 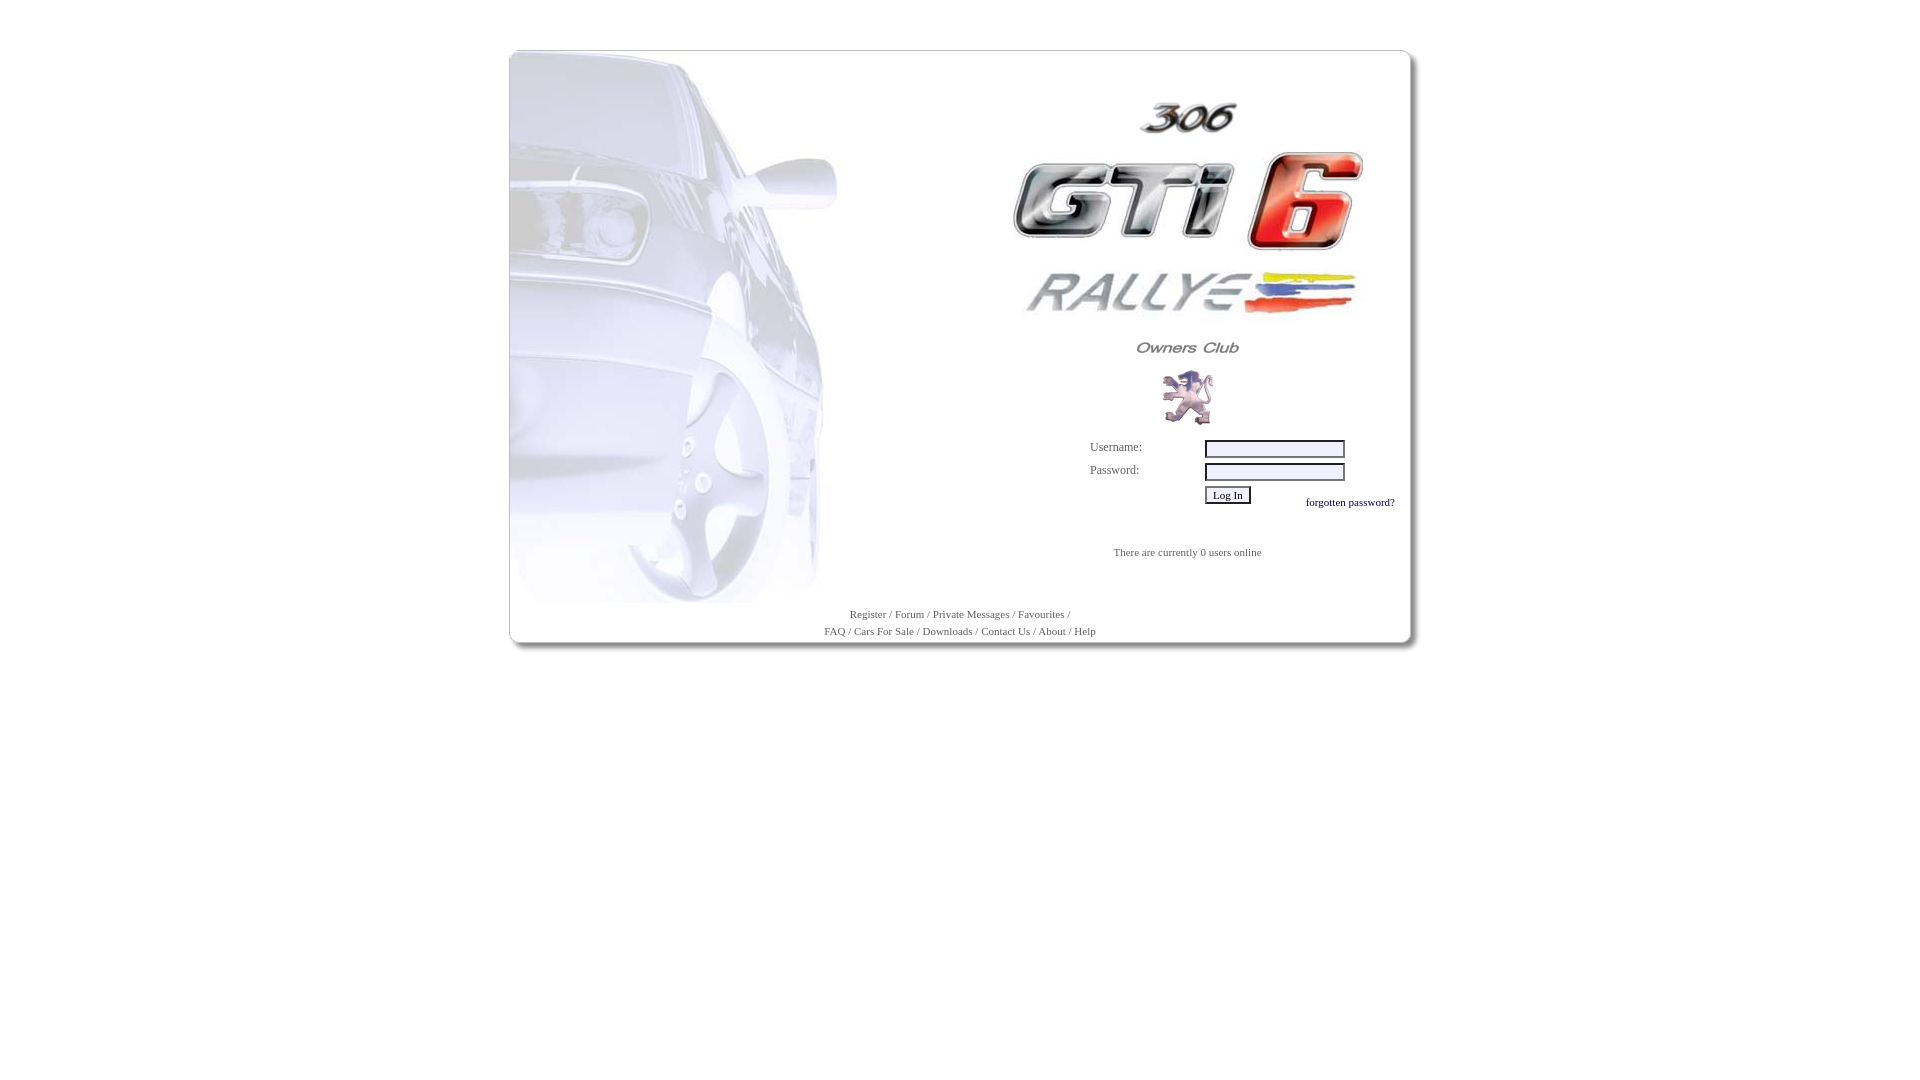 What do you see at coordinates (1084, 631) in the screenshot?
I see `Help` at bounding box center [1084, 631].